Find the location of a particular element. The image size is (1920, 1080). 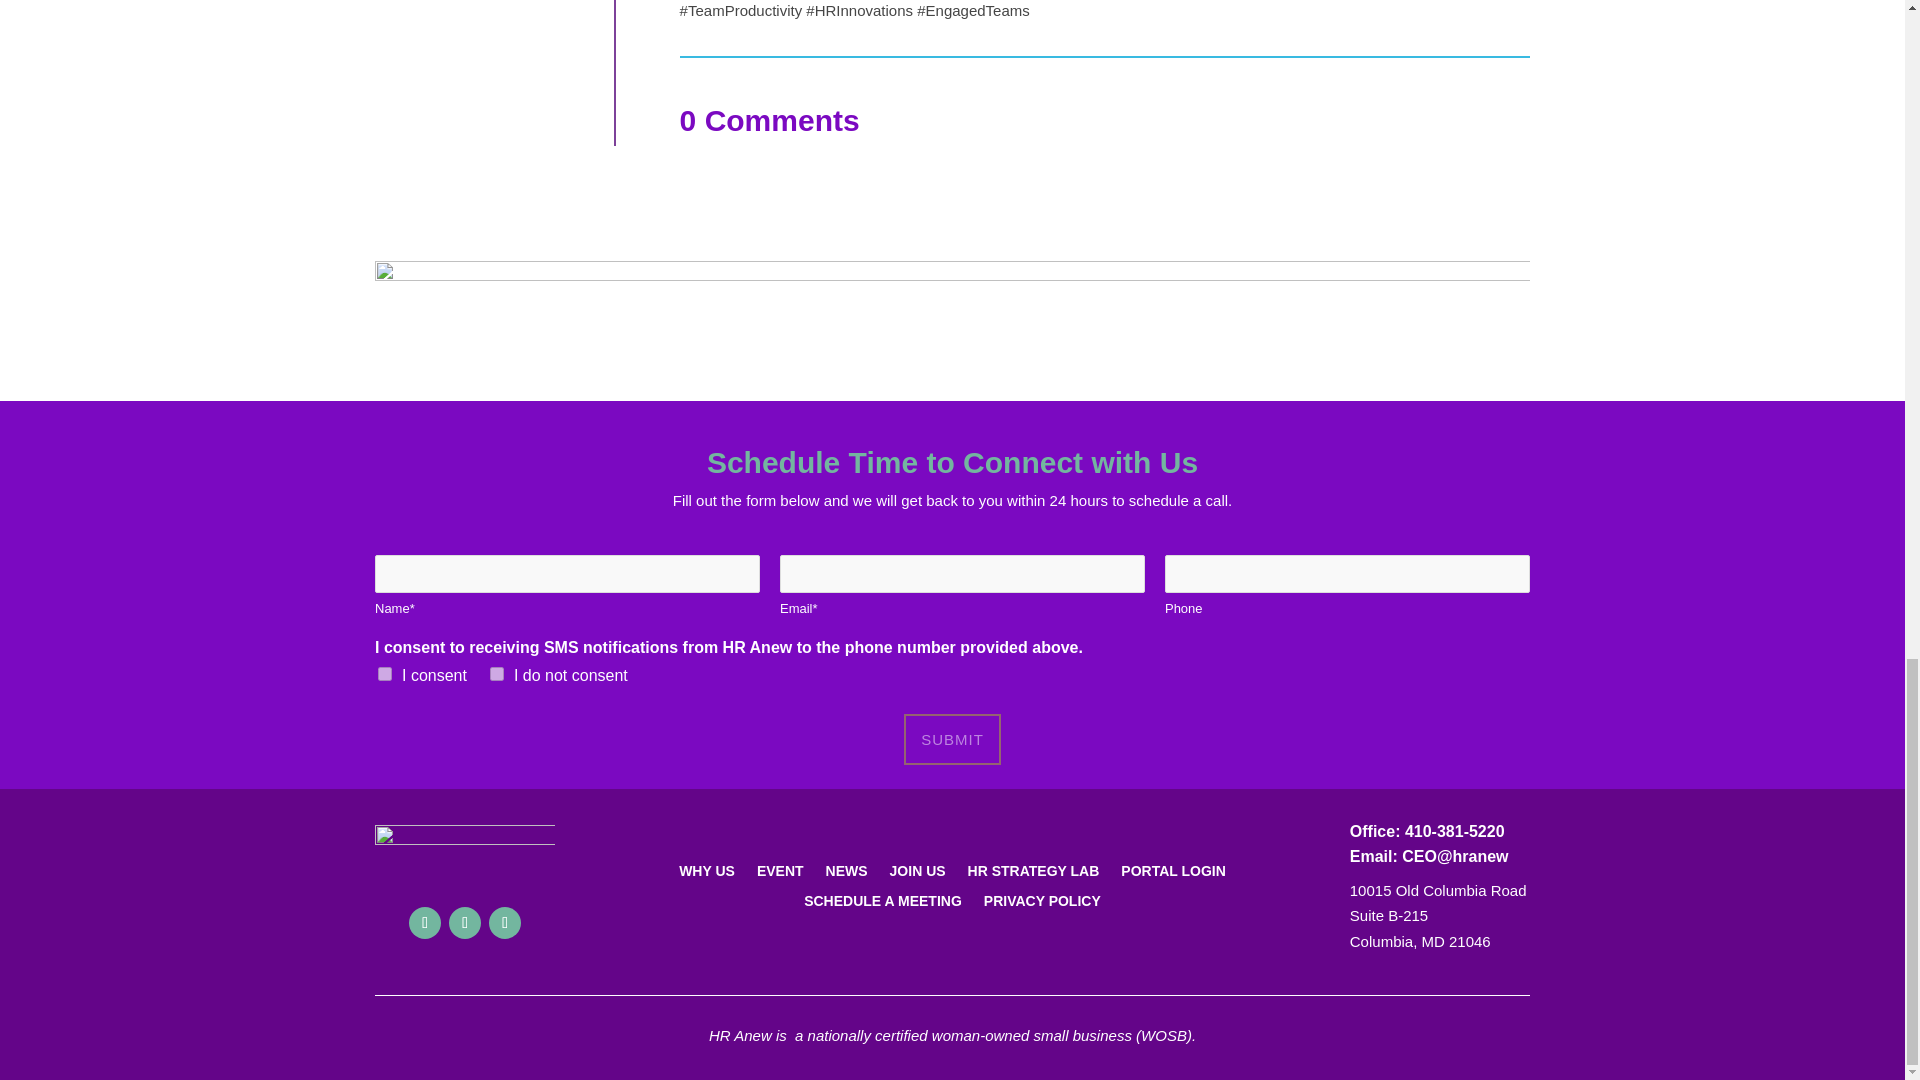

SUBMIT is located at coordinates (952, 738).